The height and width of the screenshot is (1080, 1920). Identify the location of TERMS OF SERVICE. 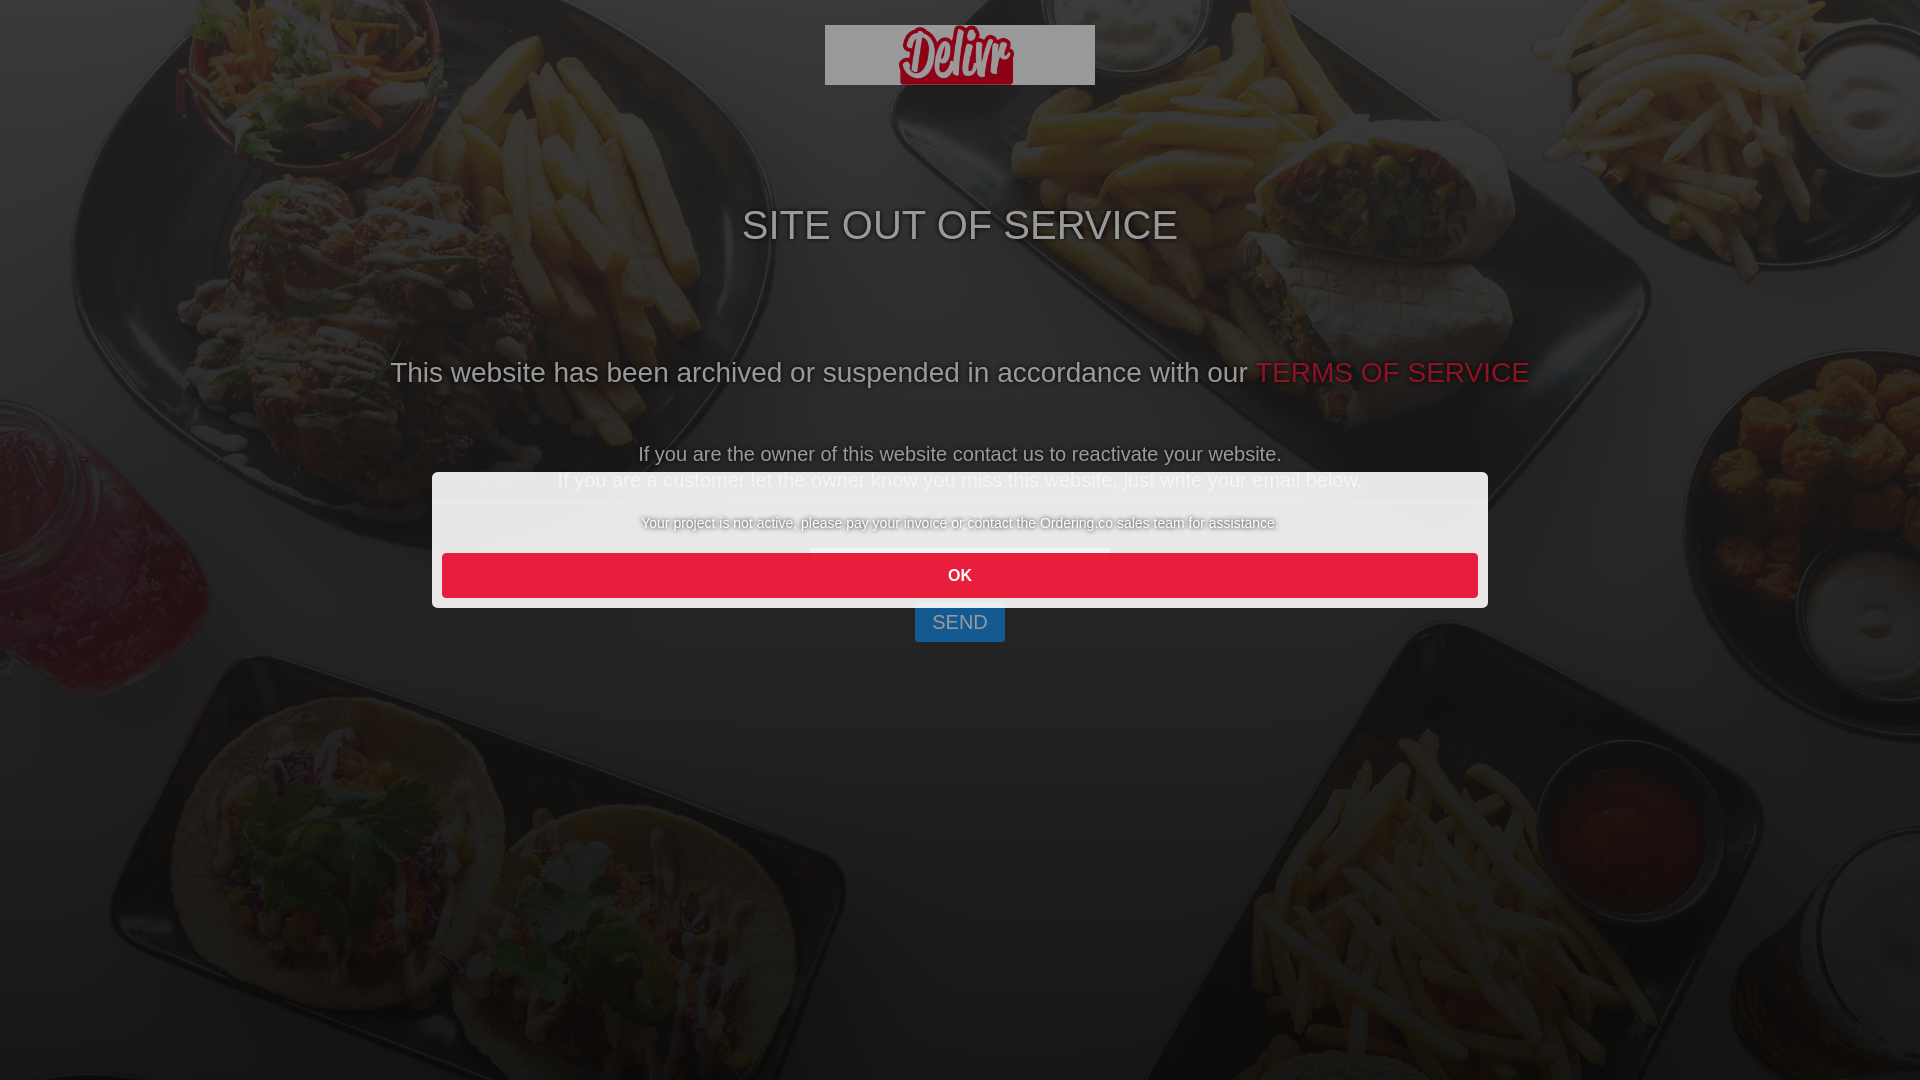
(1392, 372).